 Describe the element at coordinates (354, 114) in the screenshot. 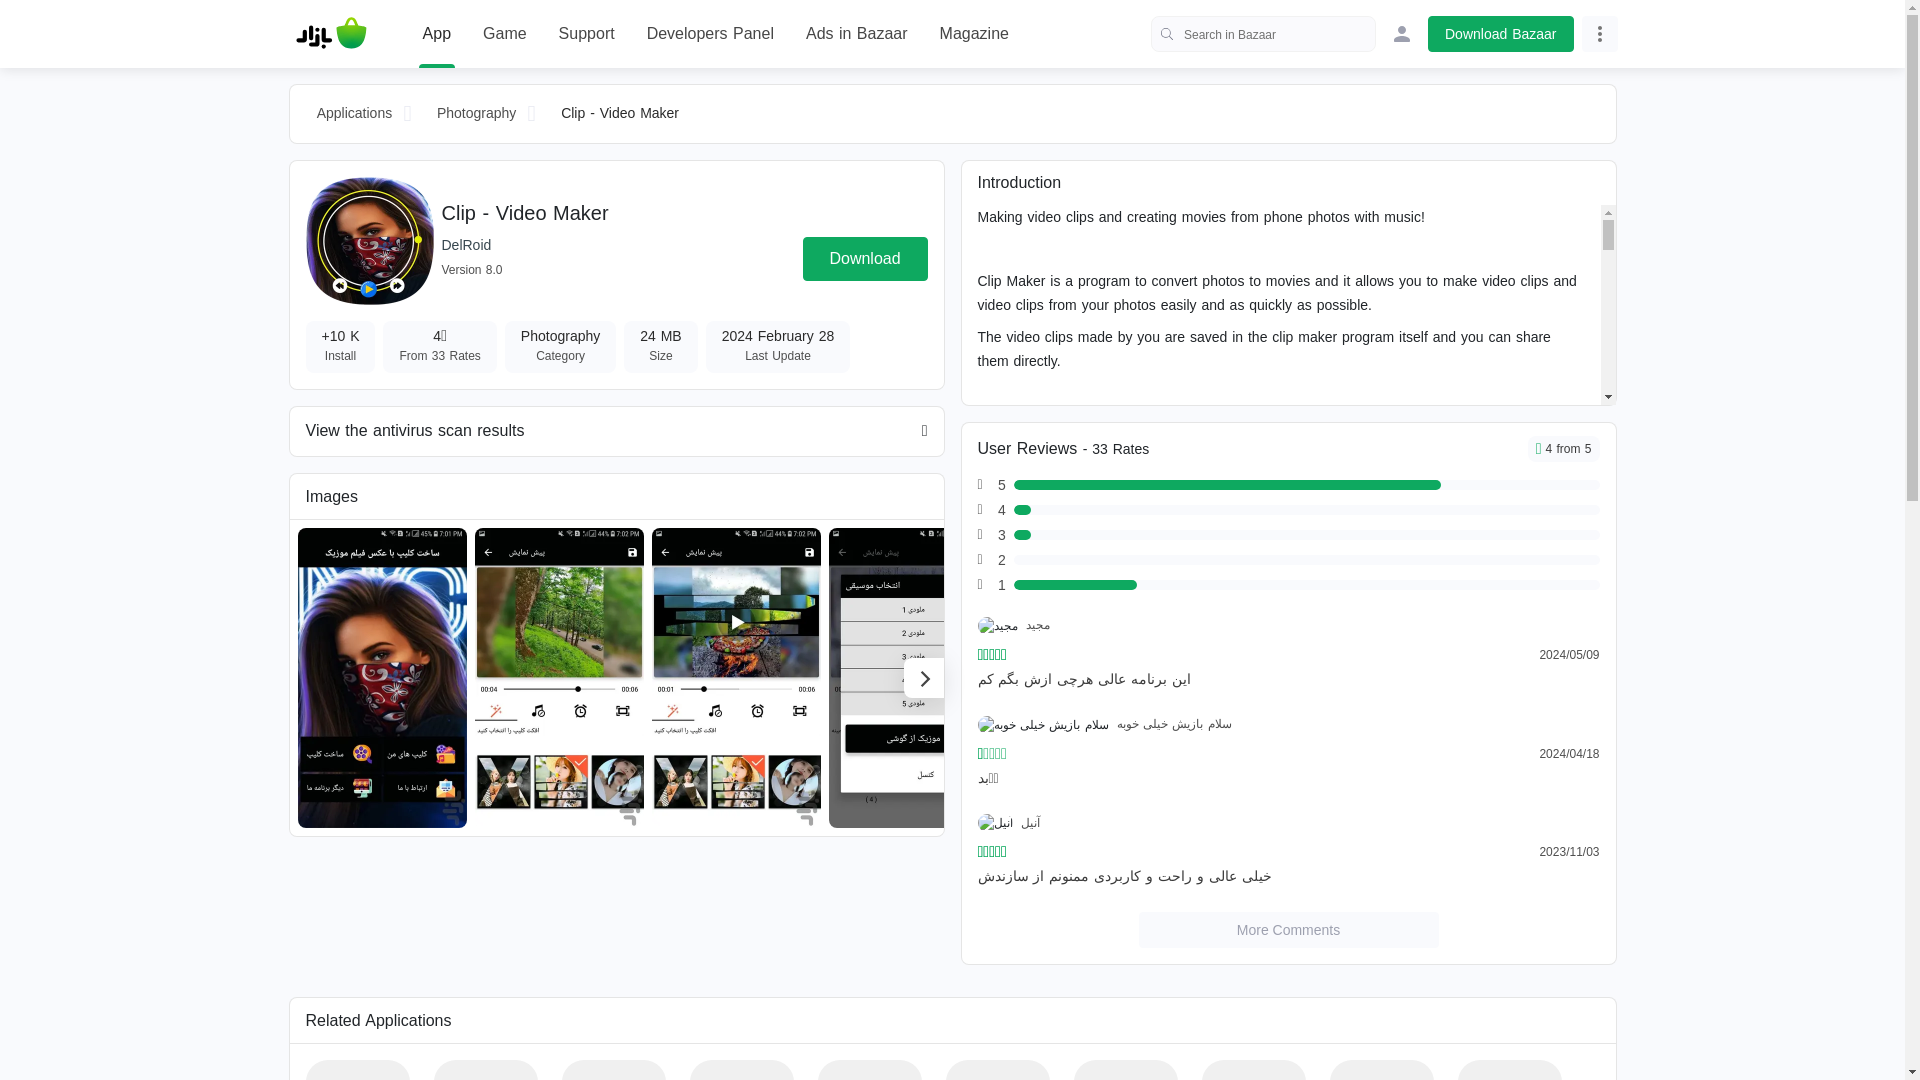

I see `Applications` at that location.